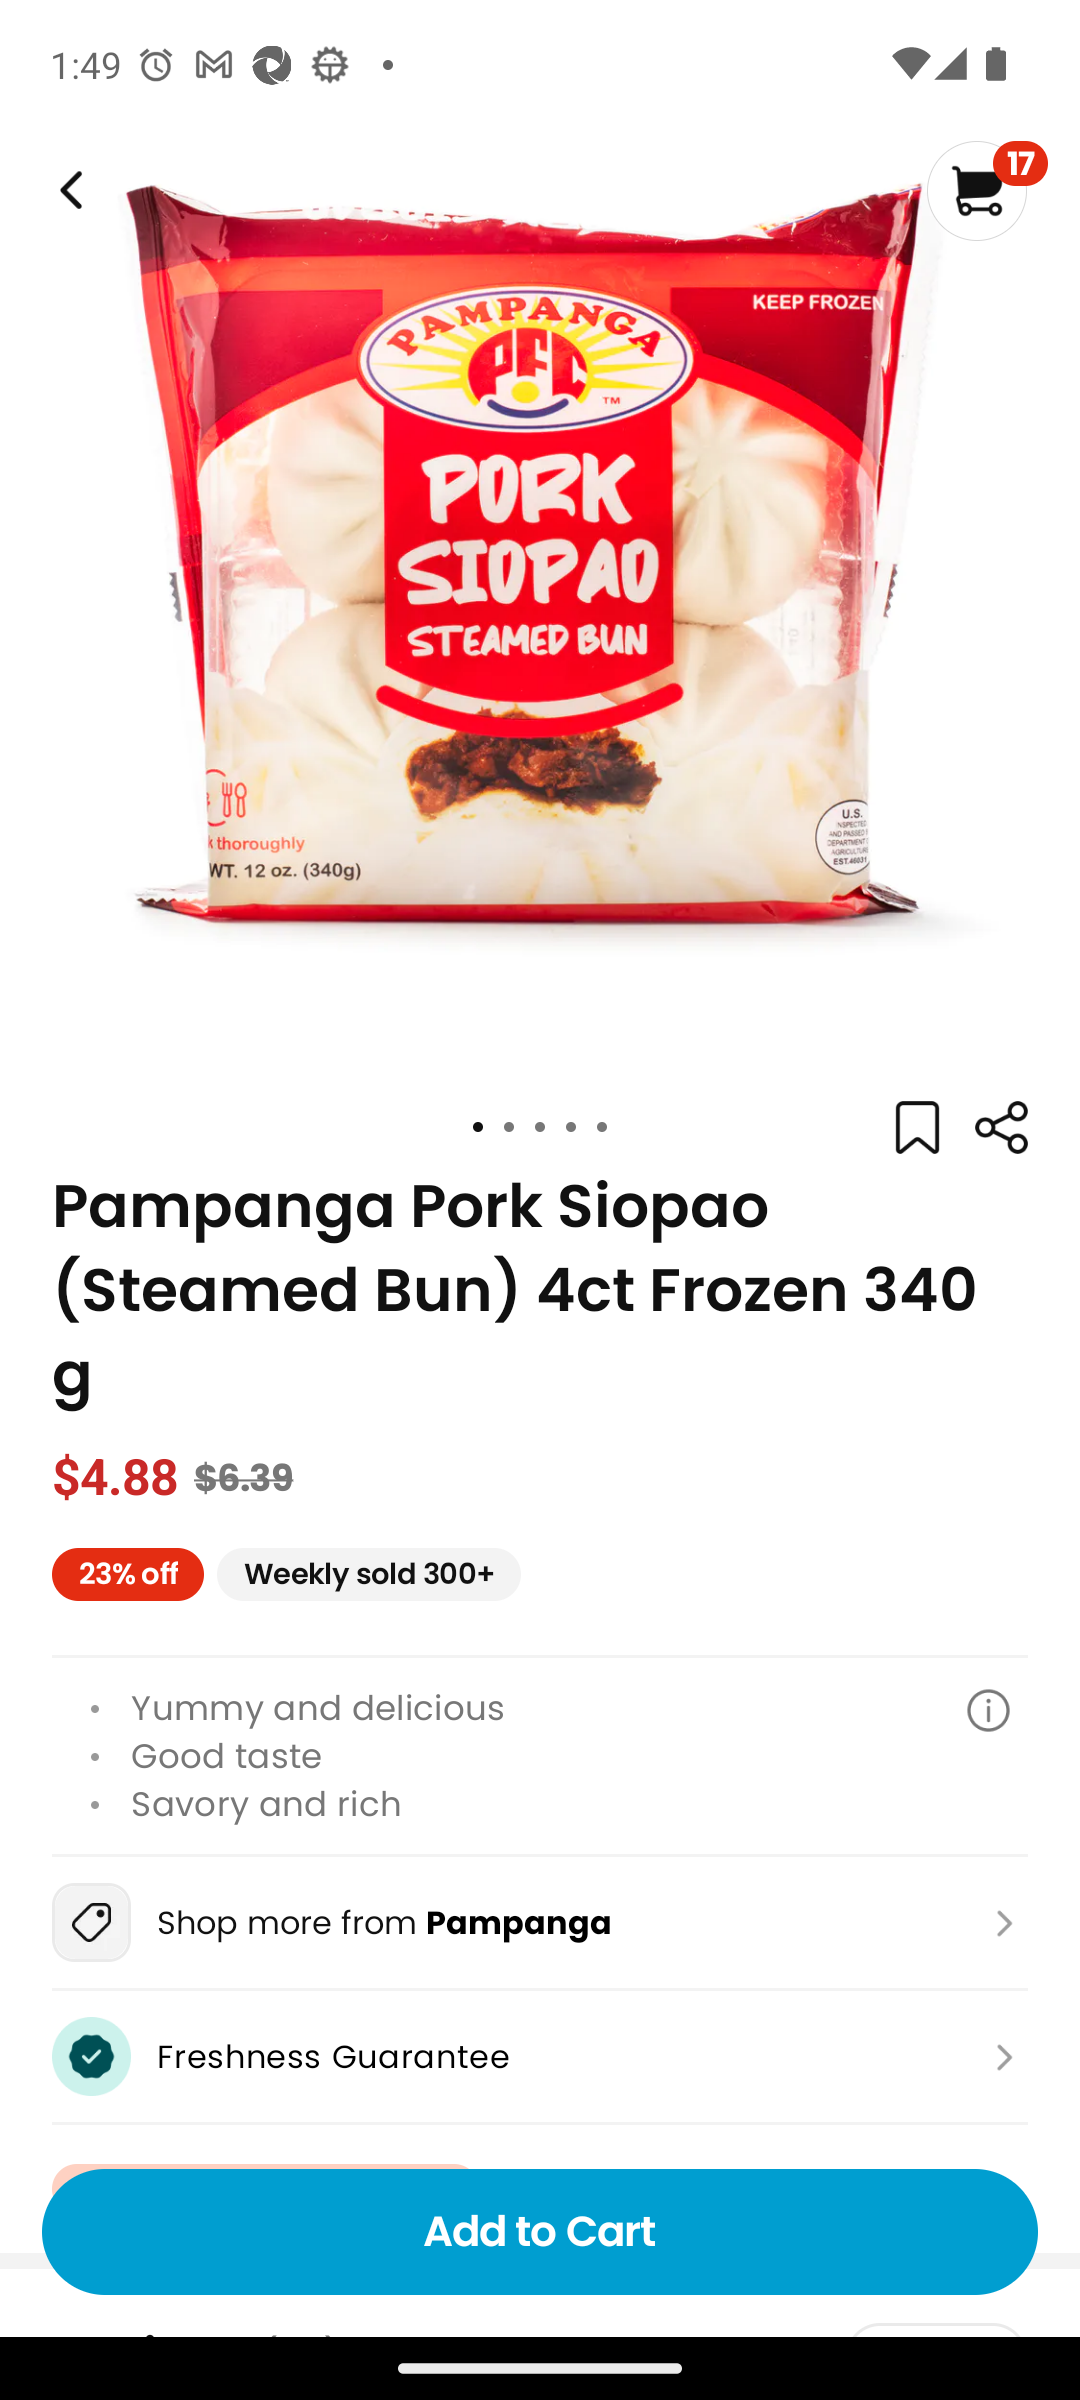  Describe the element at coordinates (540, 1755) in the screenshot. I see `Yummy and delicious Good taste Savory and rich` at that location.